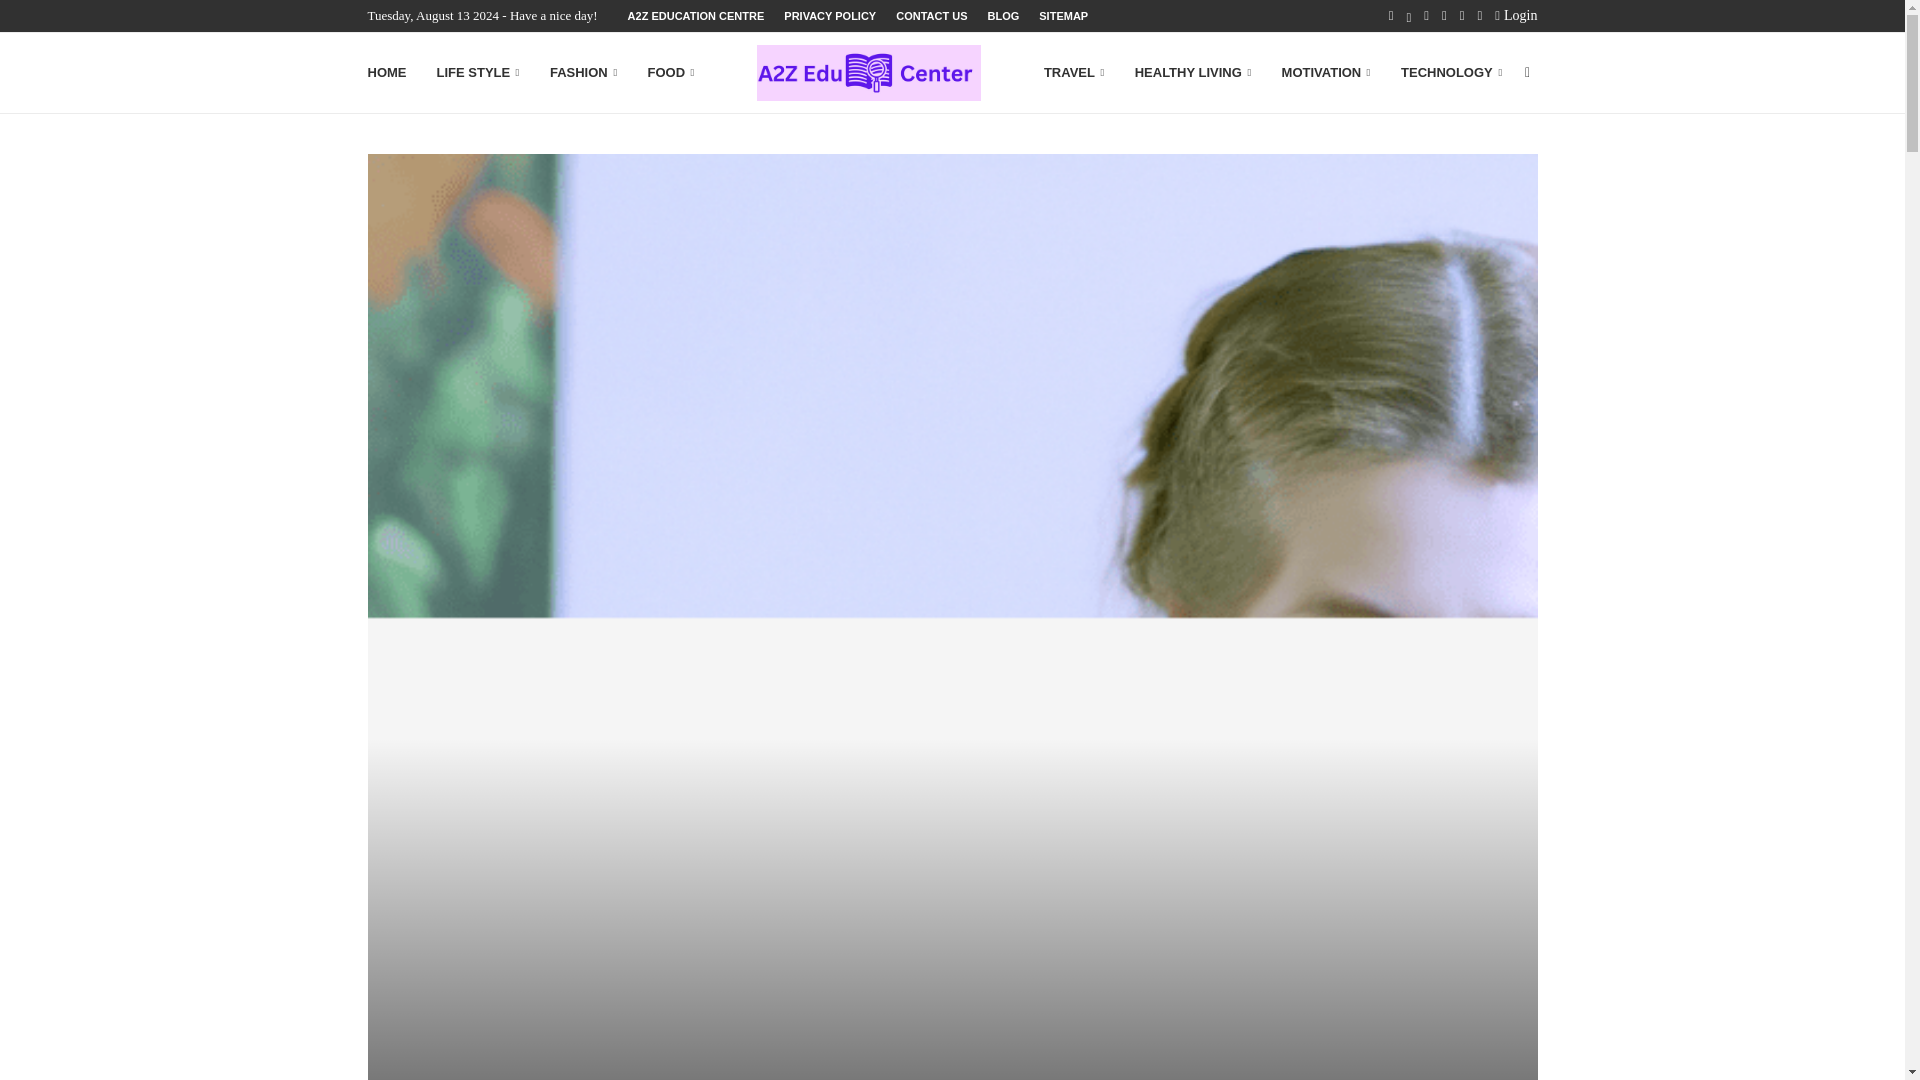  I want to click on A2Z EDUCATION CENTRE, so click(696, 16).